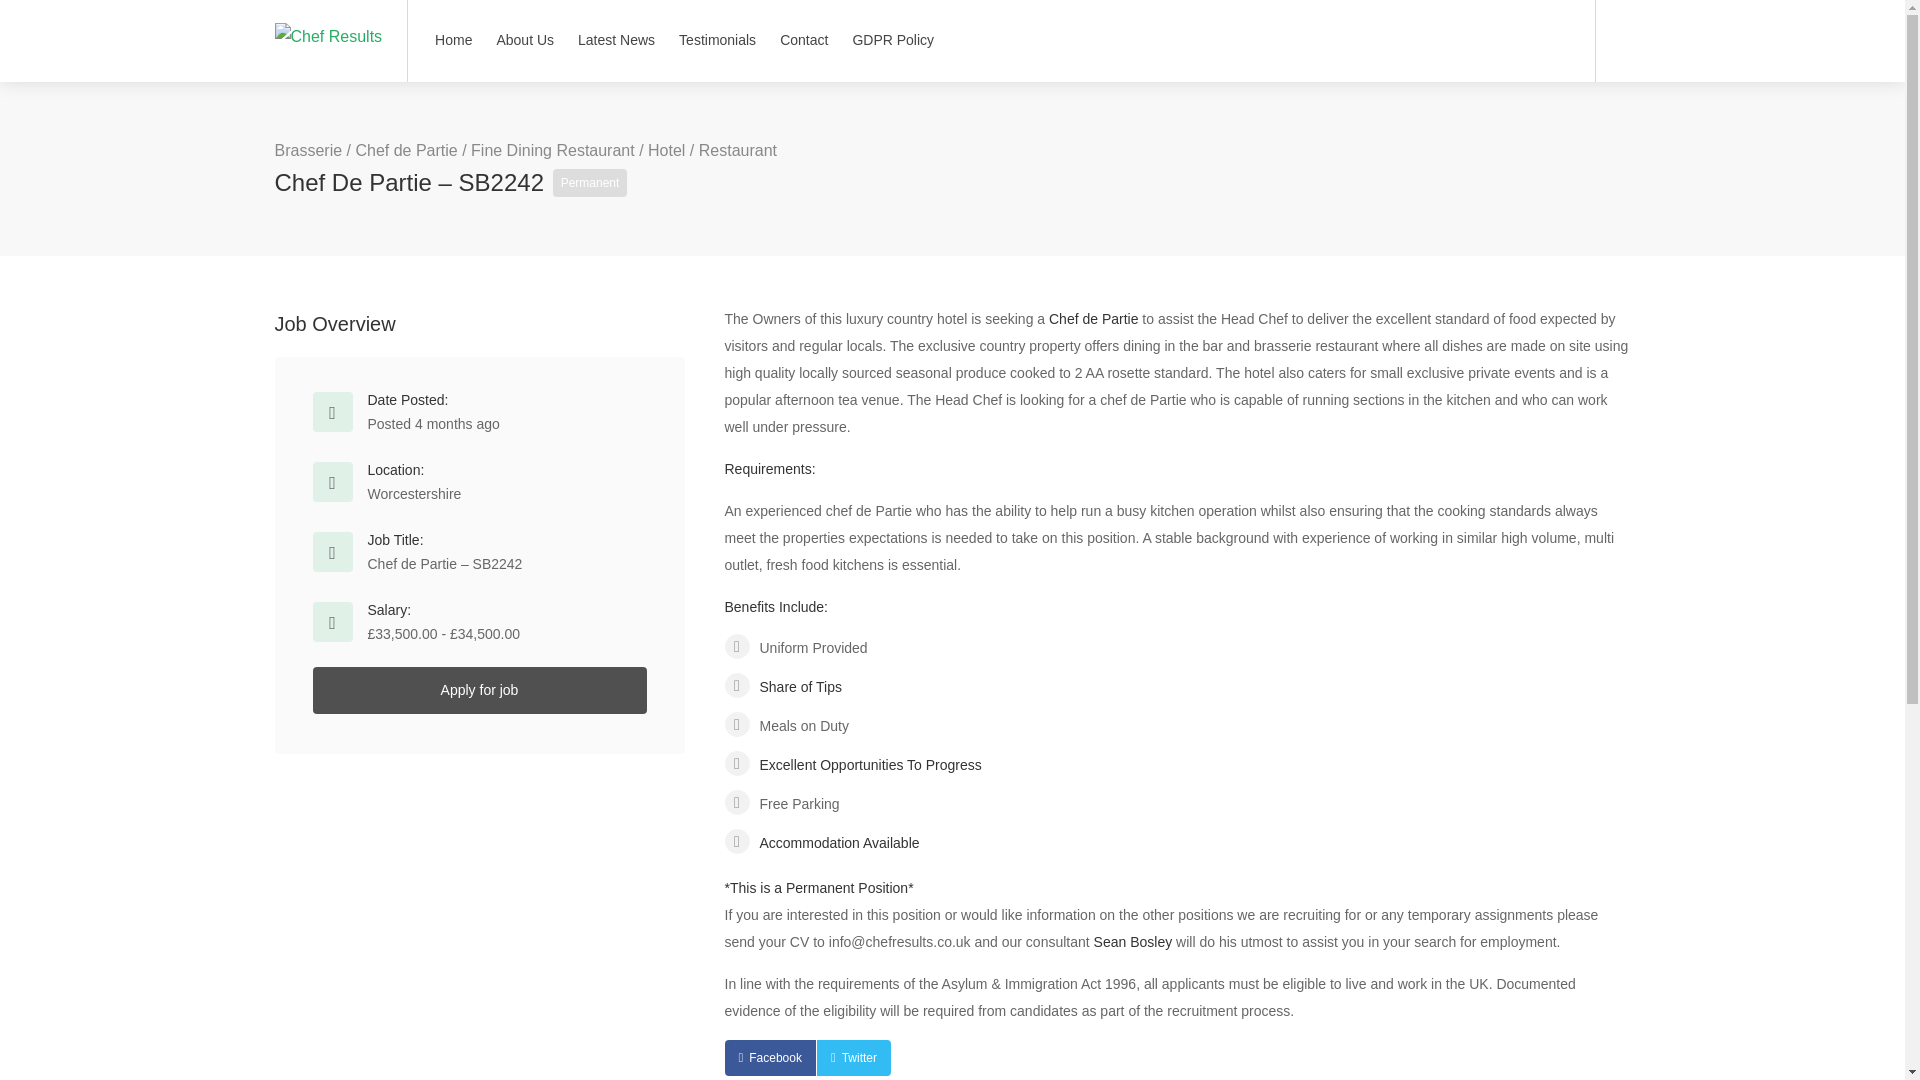 This screenshot has width=1920, height=1080. What do you see at coordinates (666, 150) in the screenshot?
I see `Hotel` at bounding box center [666, 150].